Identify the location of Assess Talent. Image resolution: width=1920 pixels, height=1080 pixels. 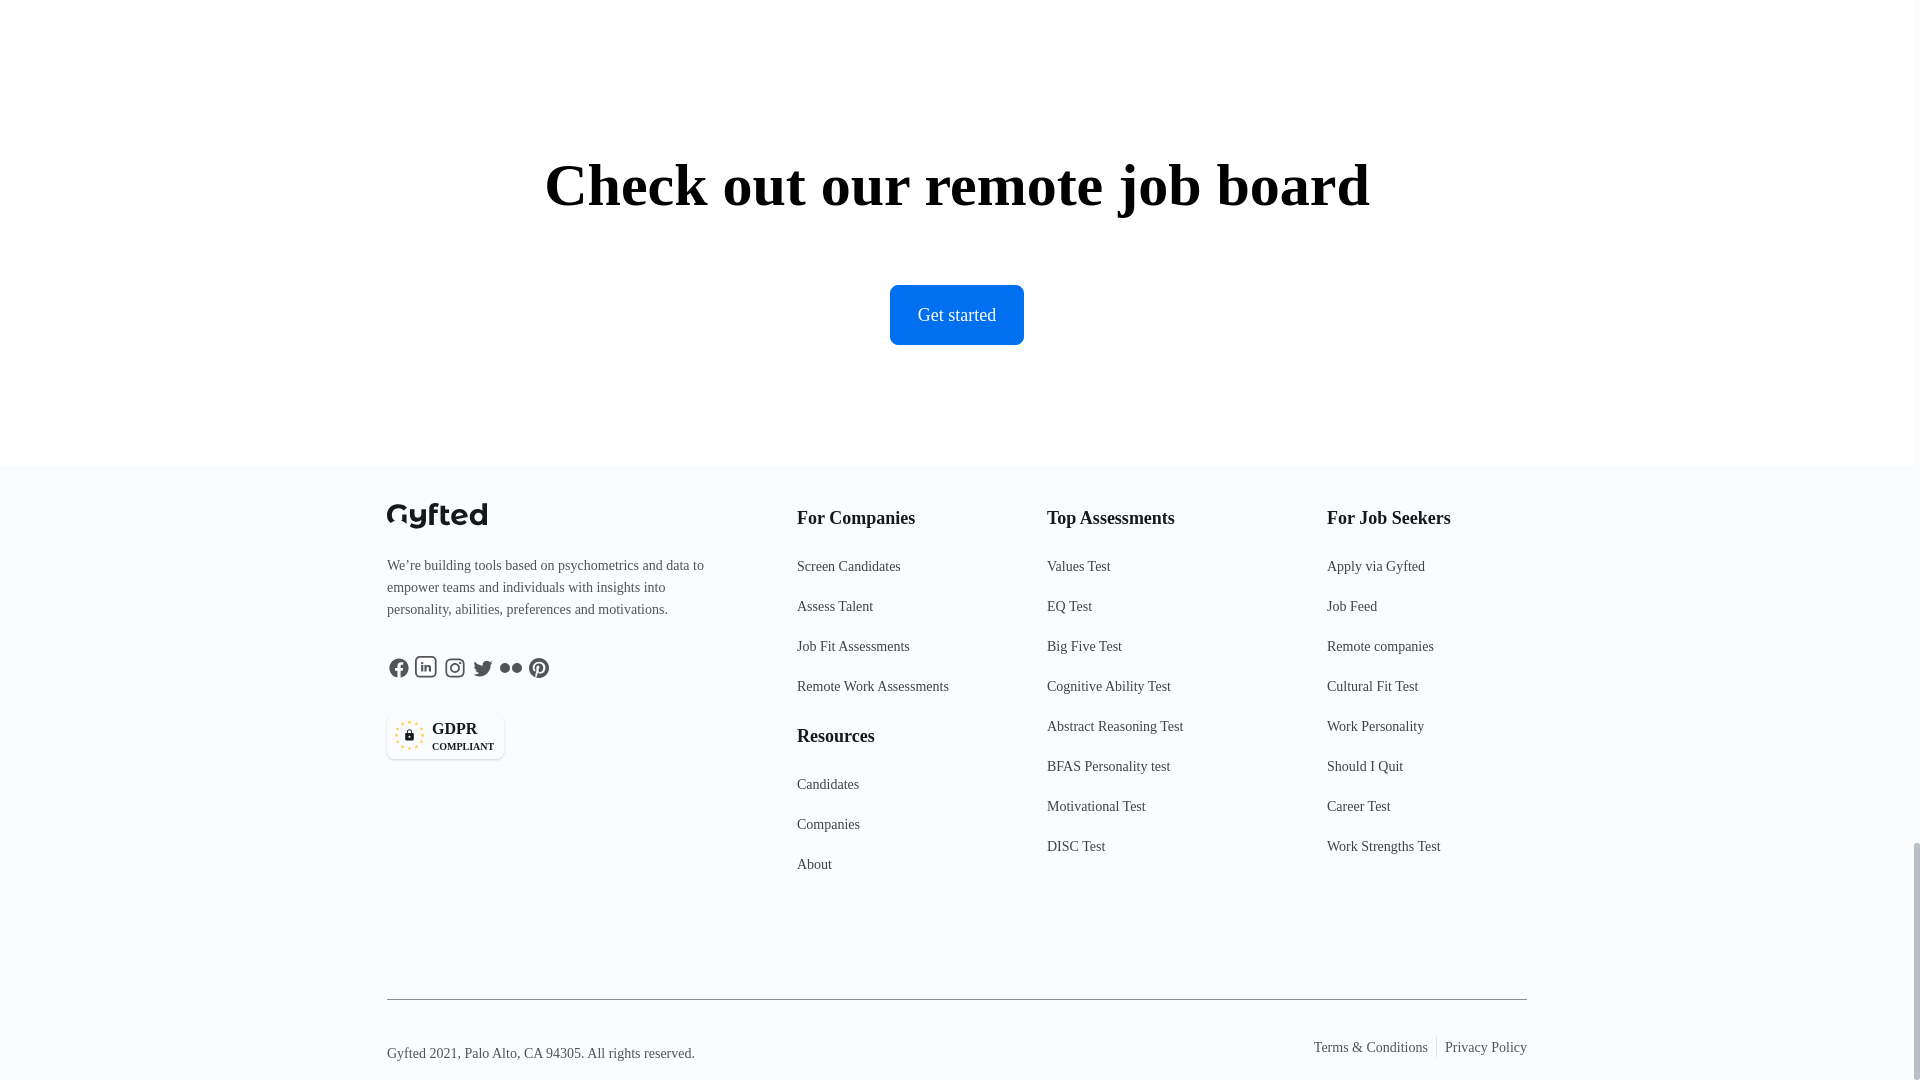
(896, 615).